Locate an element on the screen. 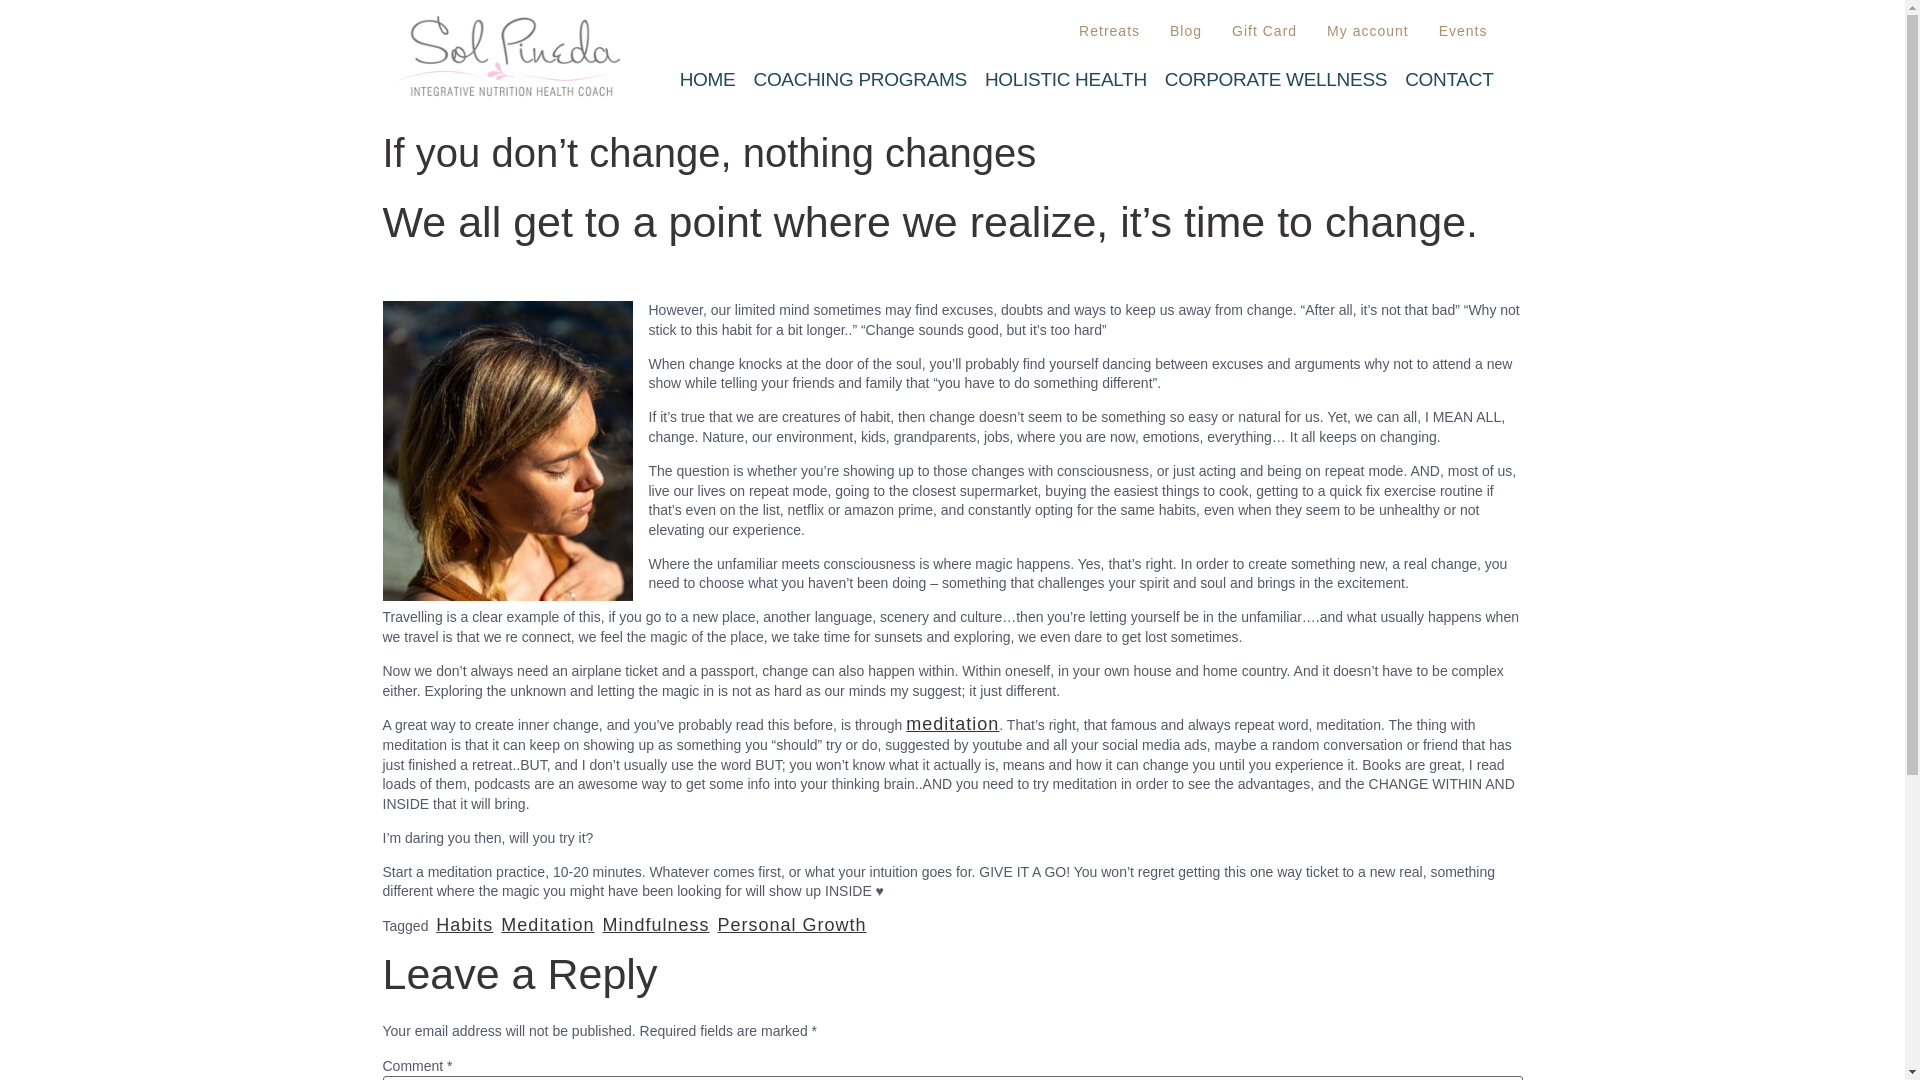  Habits is located at coordinates (464, 924).